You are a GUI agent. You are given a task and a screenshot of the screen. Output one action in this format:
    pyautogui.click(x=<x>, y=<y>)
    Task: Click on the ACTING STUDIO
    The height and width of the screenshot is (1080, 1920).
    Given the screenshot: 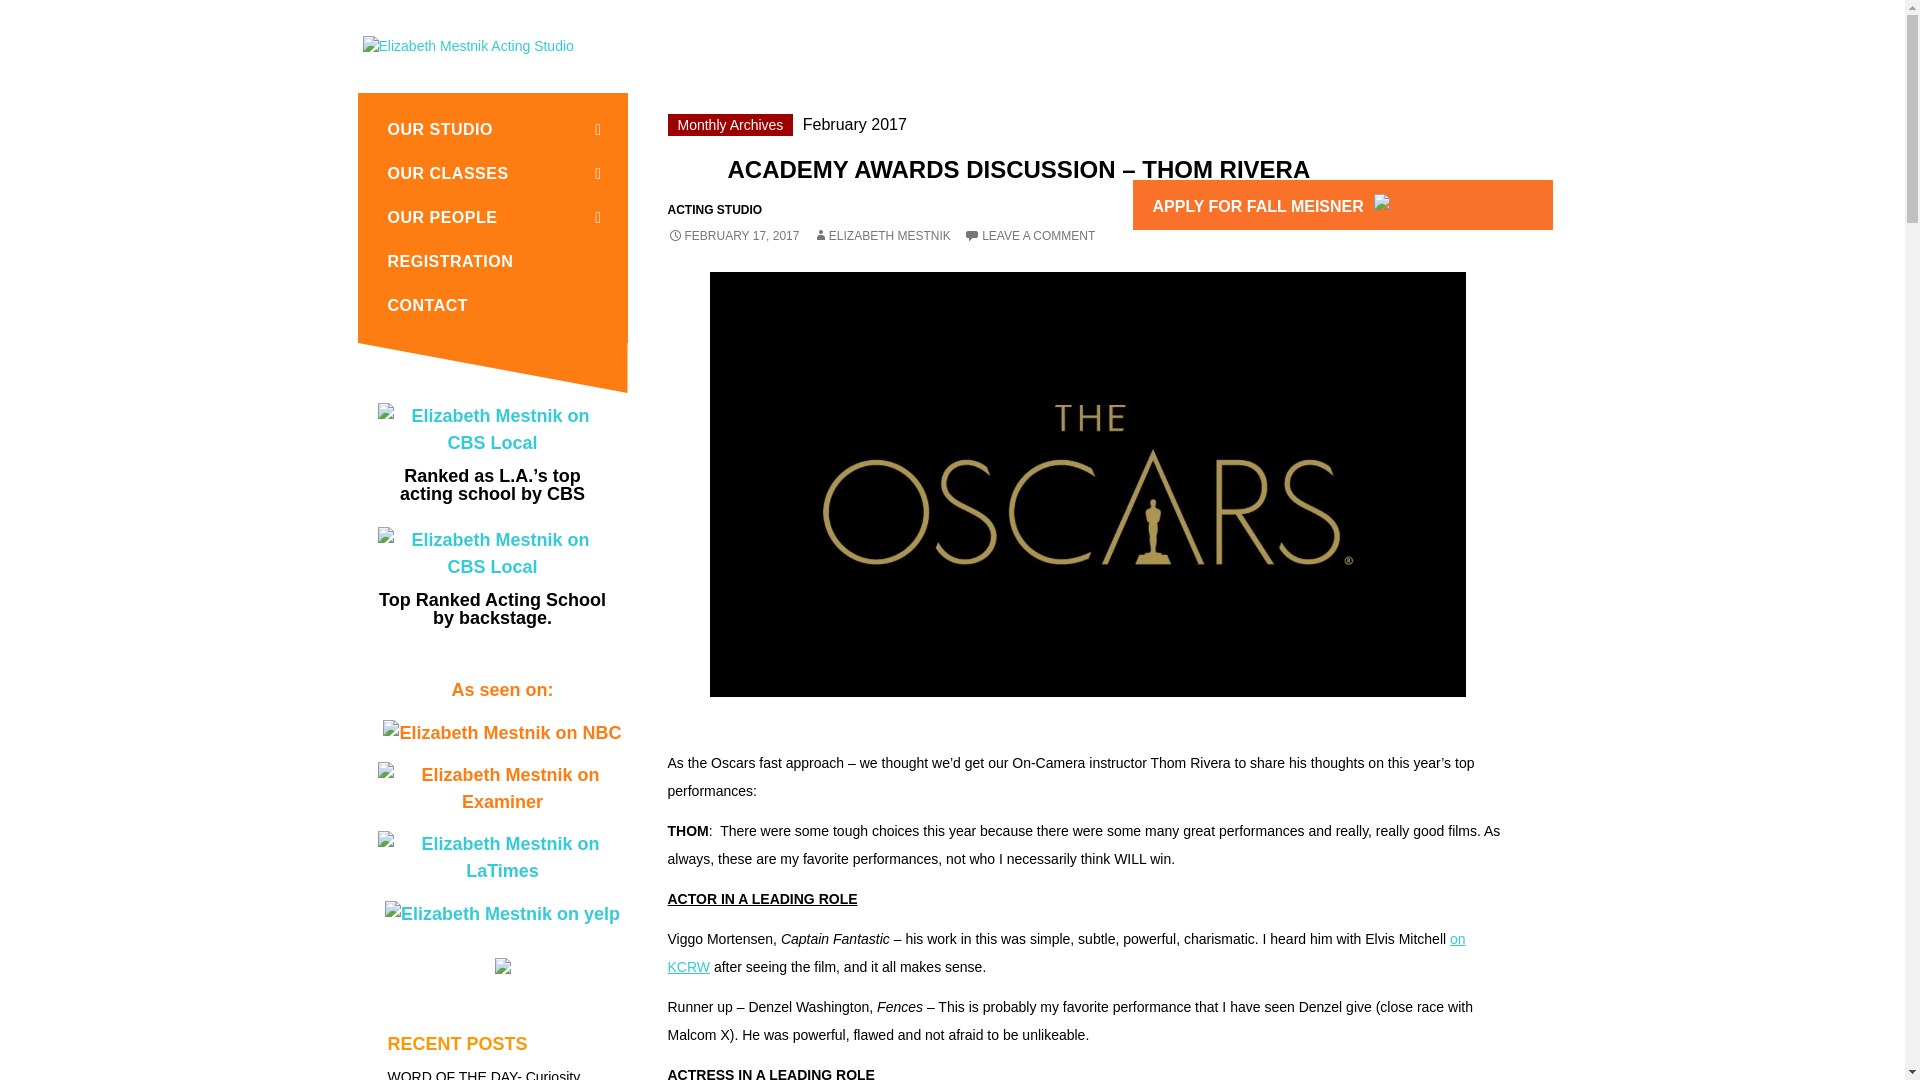 What is the action you would take?
    pyautogui.click(x=715, y=210)
    